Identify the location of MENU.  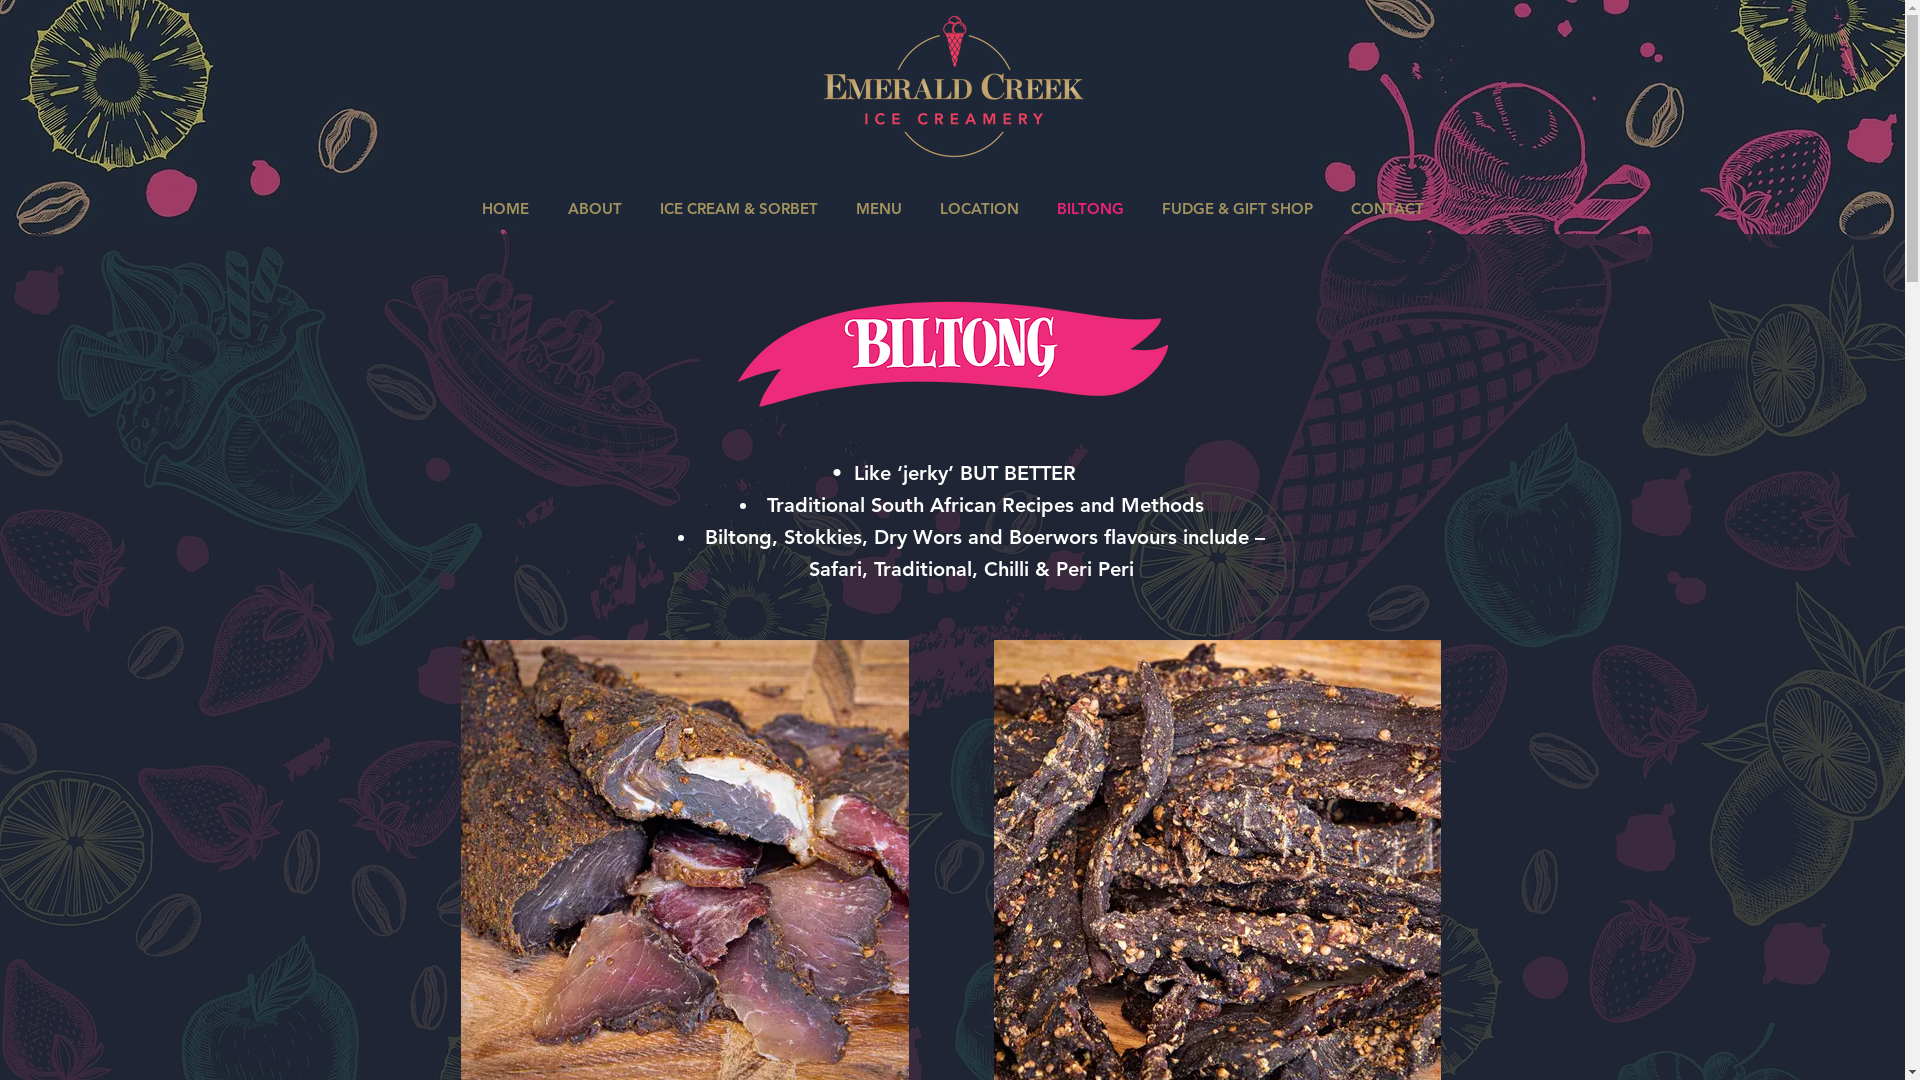
(878, 209).